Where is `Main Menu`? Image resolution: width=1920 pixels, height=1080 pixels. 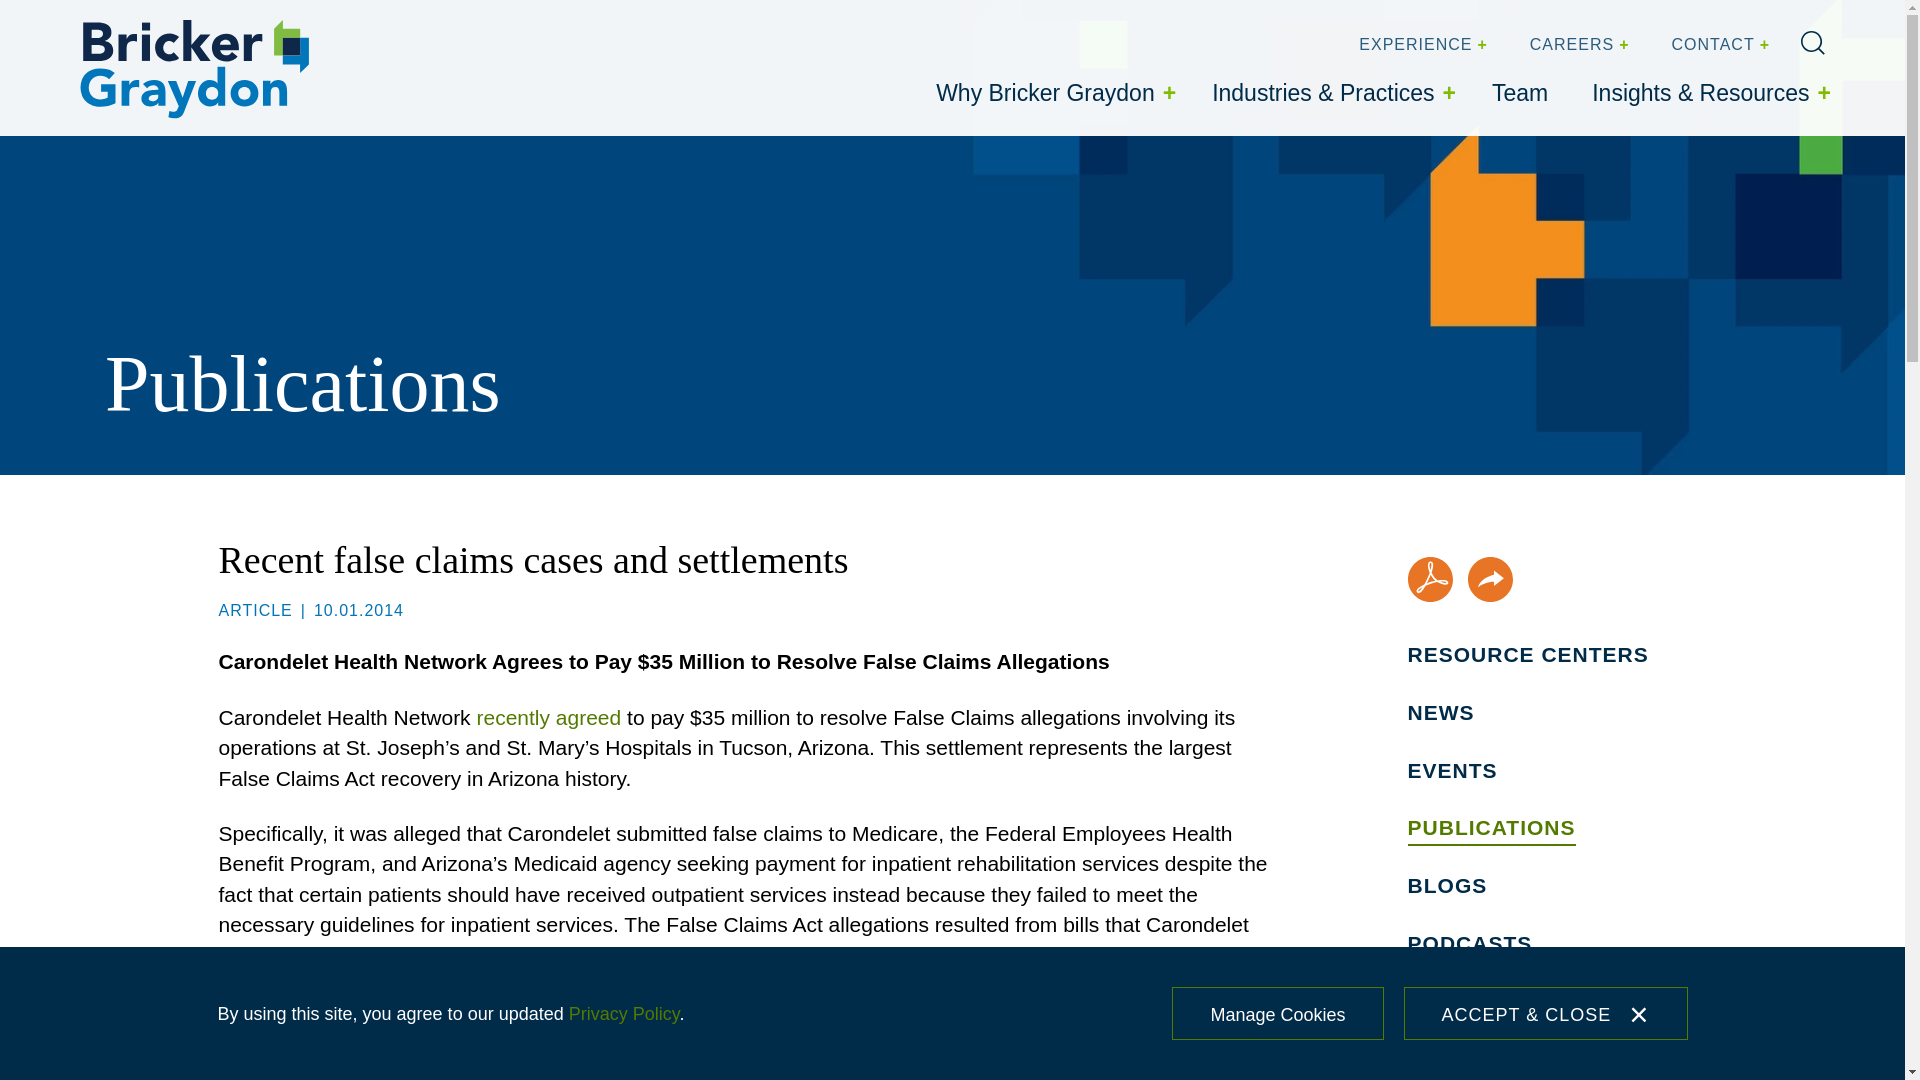 Main Menu is located at coordinates (897, 21).